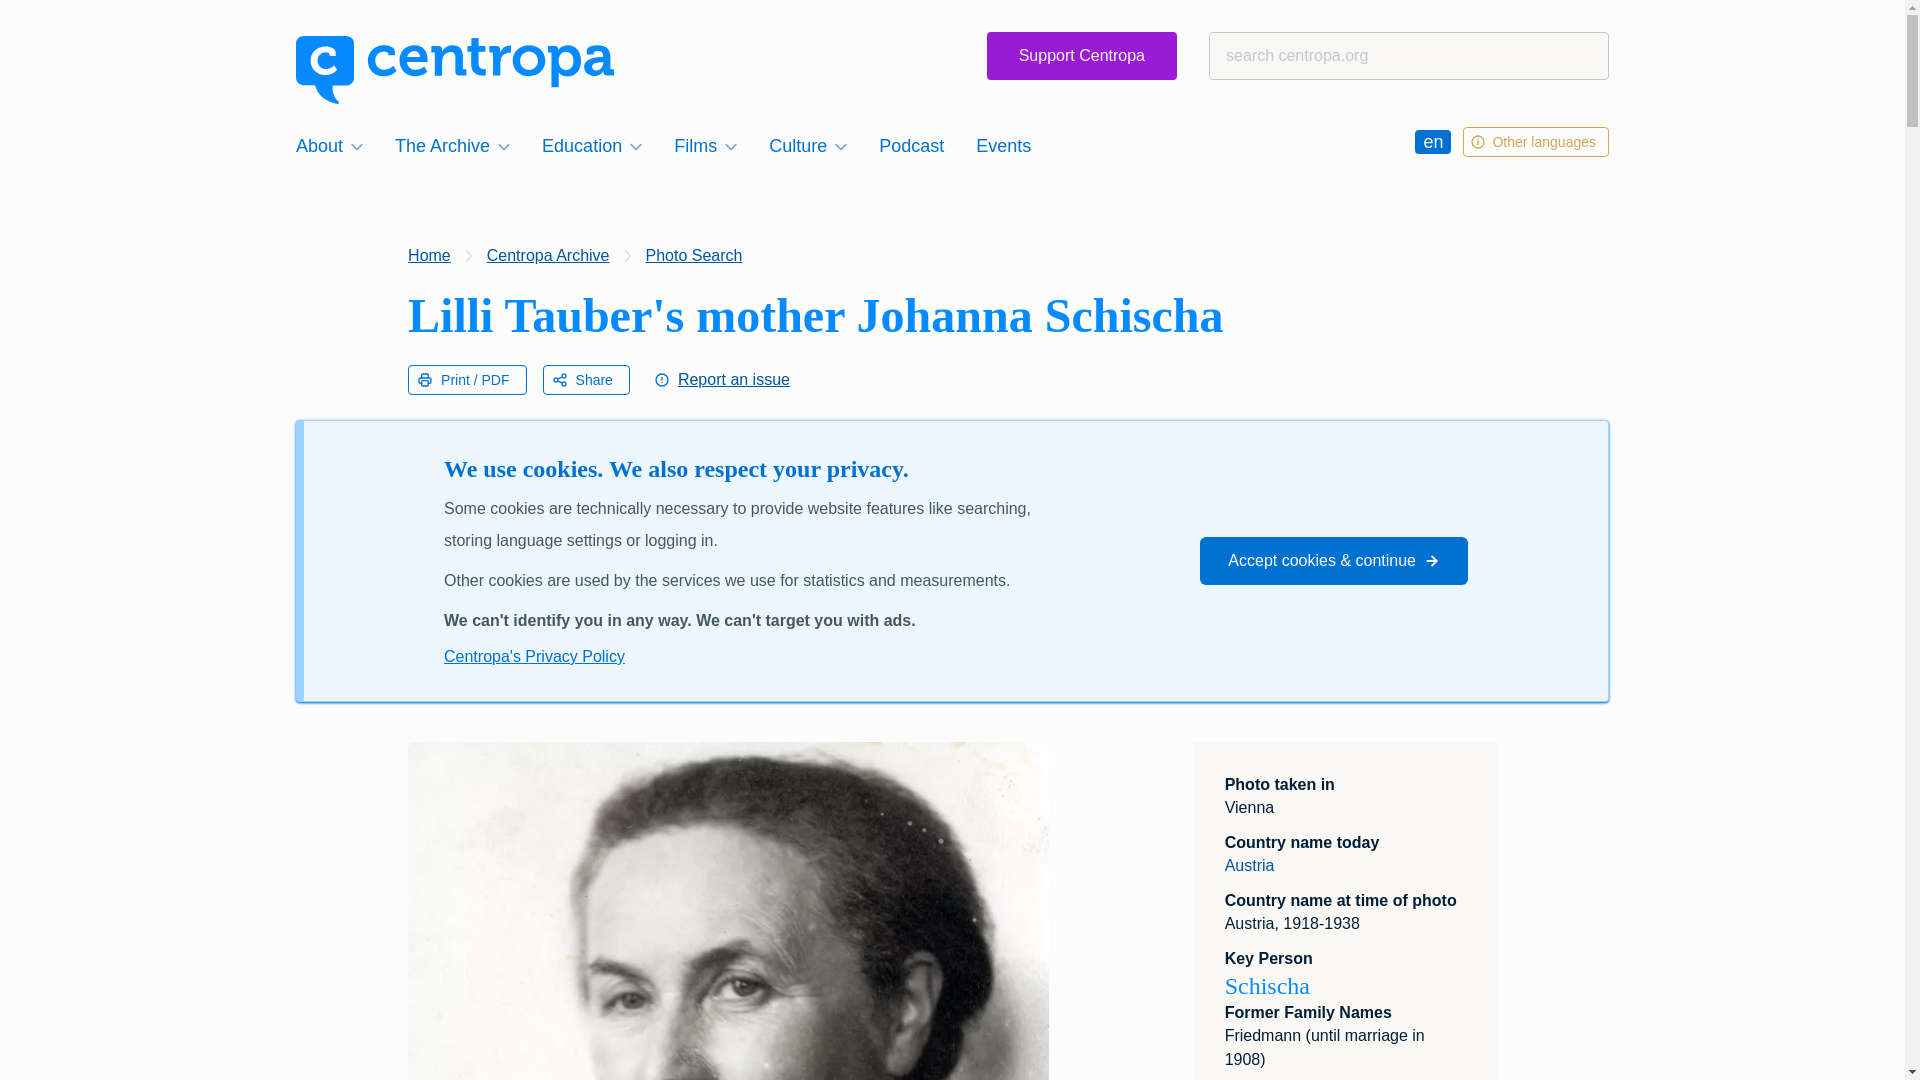  Describe the element at coordinates (54, 24) in the screenshot. I see `Search` at that location.